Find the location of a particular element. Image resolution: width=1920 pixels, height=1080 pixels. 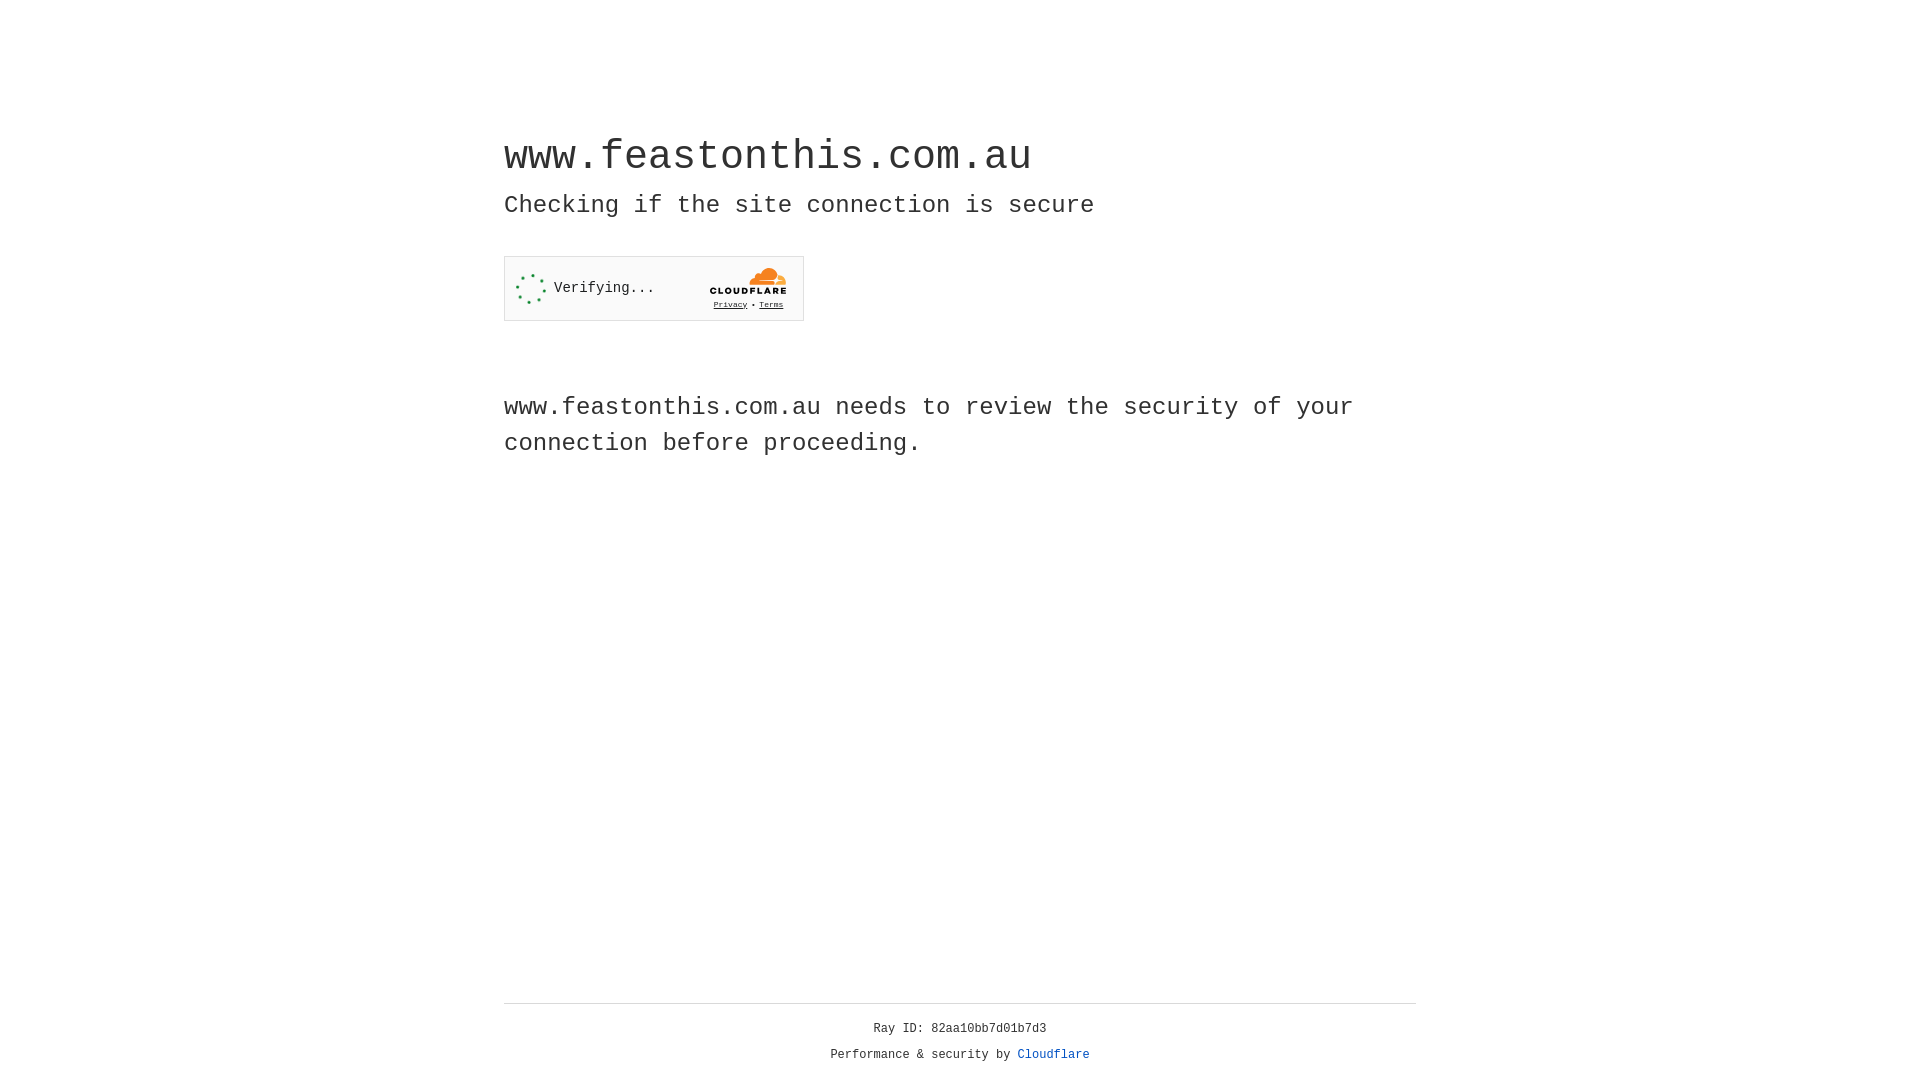

Widget containing a Cloudflare security challenge is located at coordinates (654, 288).